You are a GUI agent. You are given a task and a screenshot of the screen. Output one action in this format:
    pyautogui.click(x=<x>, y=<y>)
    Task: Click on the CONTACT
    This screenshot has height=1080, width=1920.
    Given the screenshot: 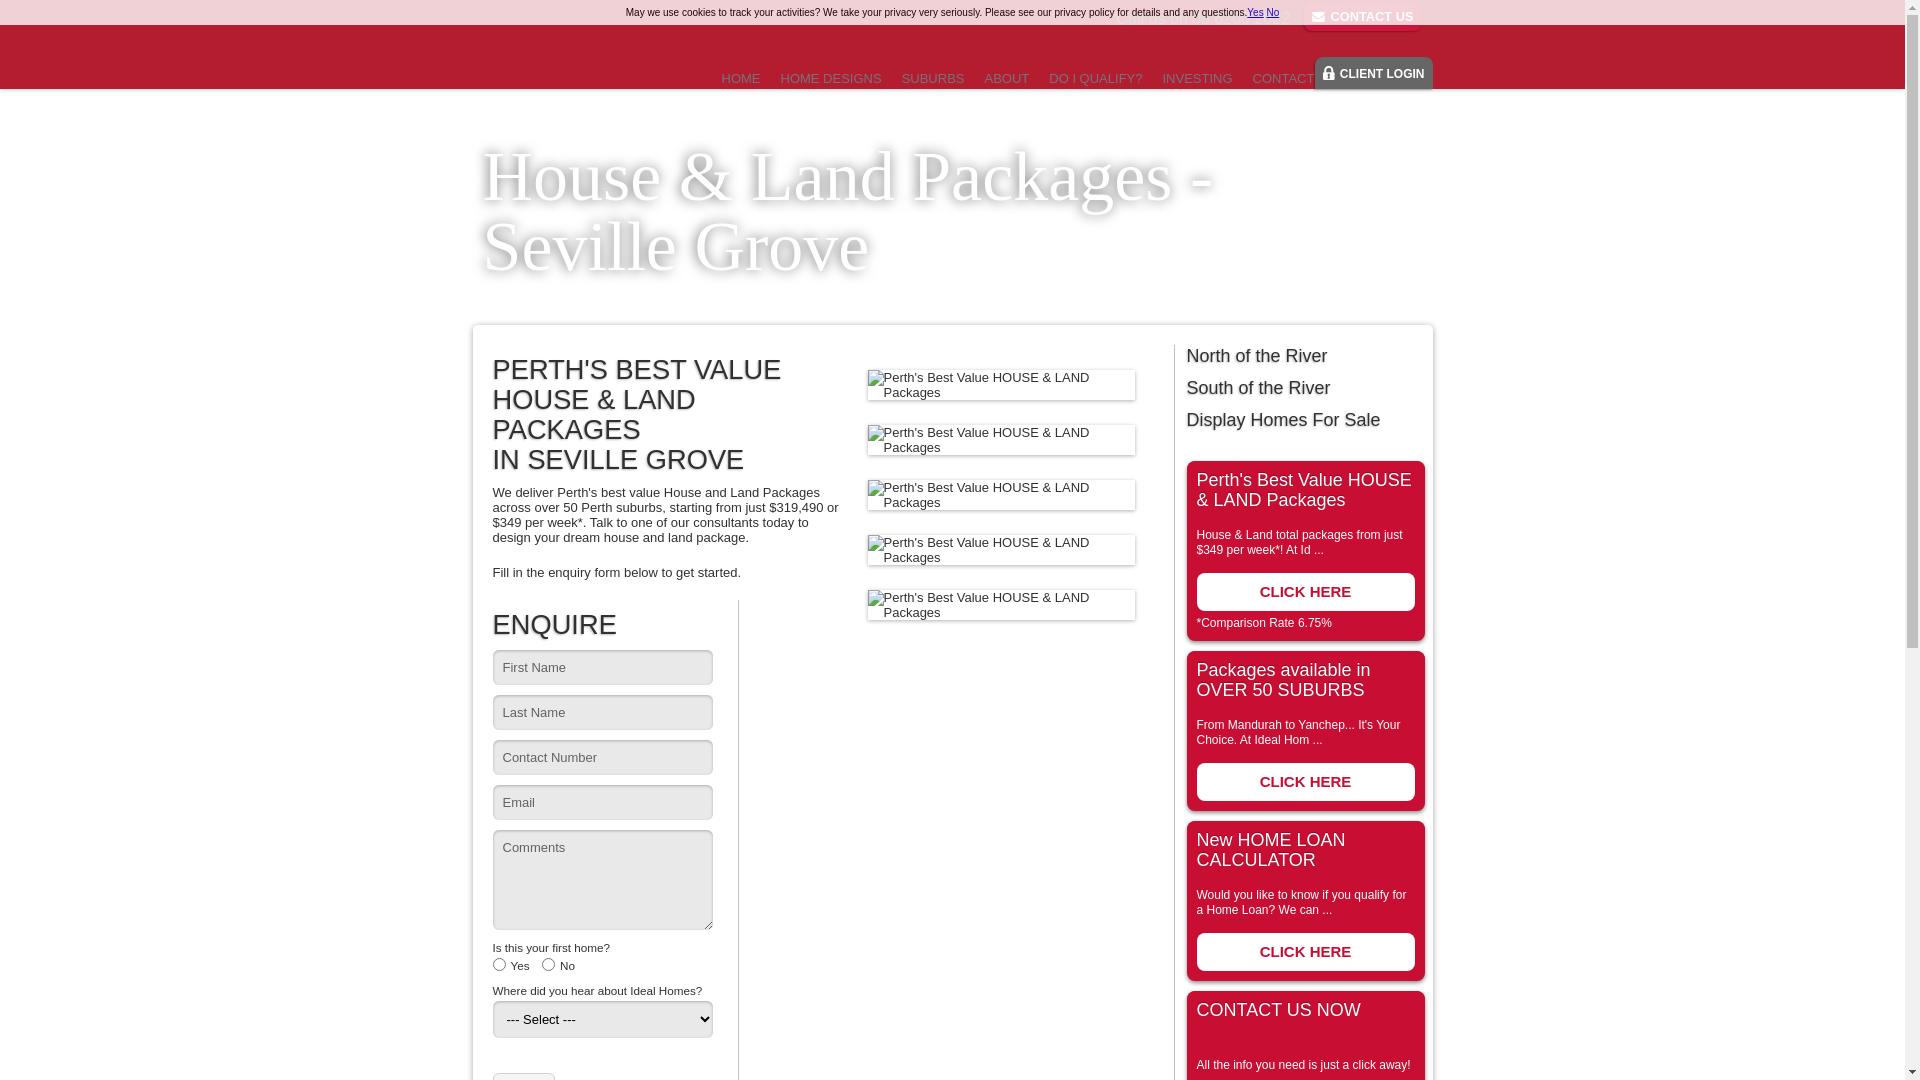 What is the action you would take?
    pyautogui.click(x=1284, y=79)
    